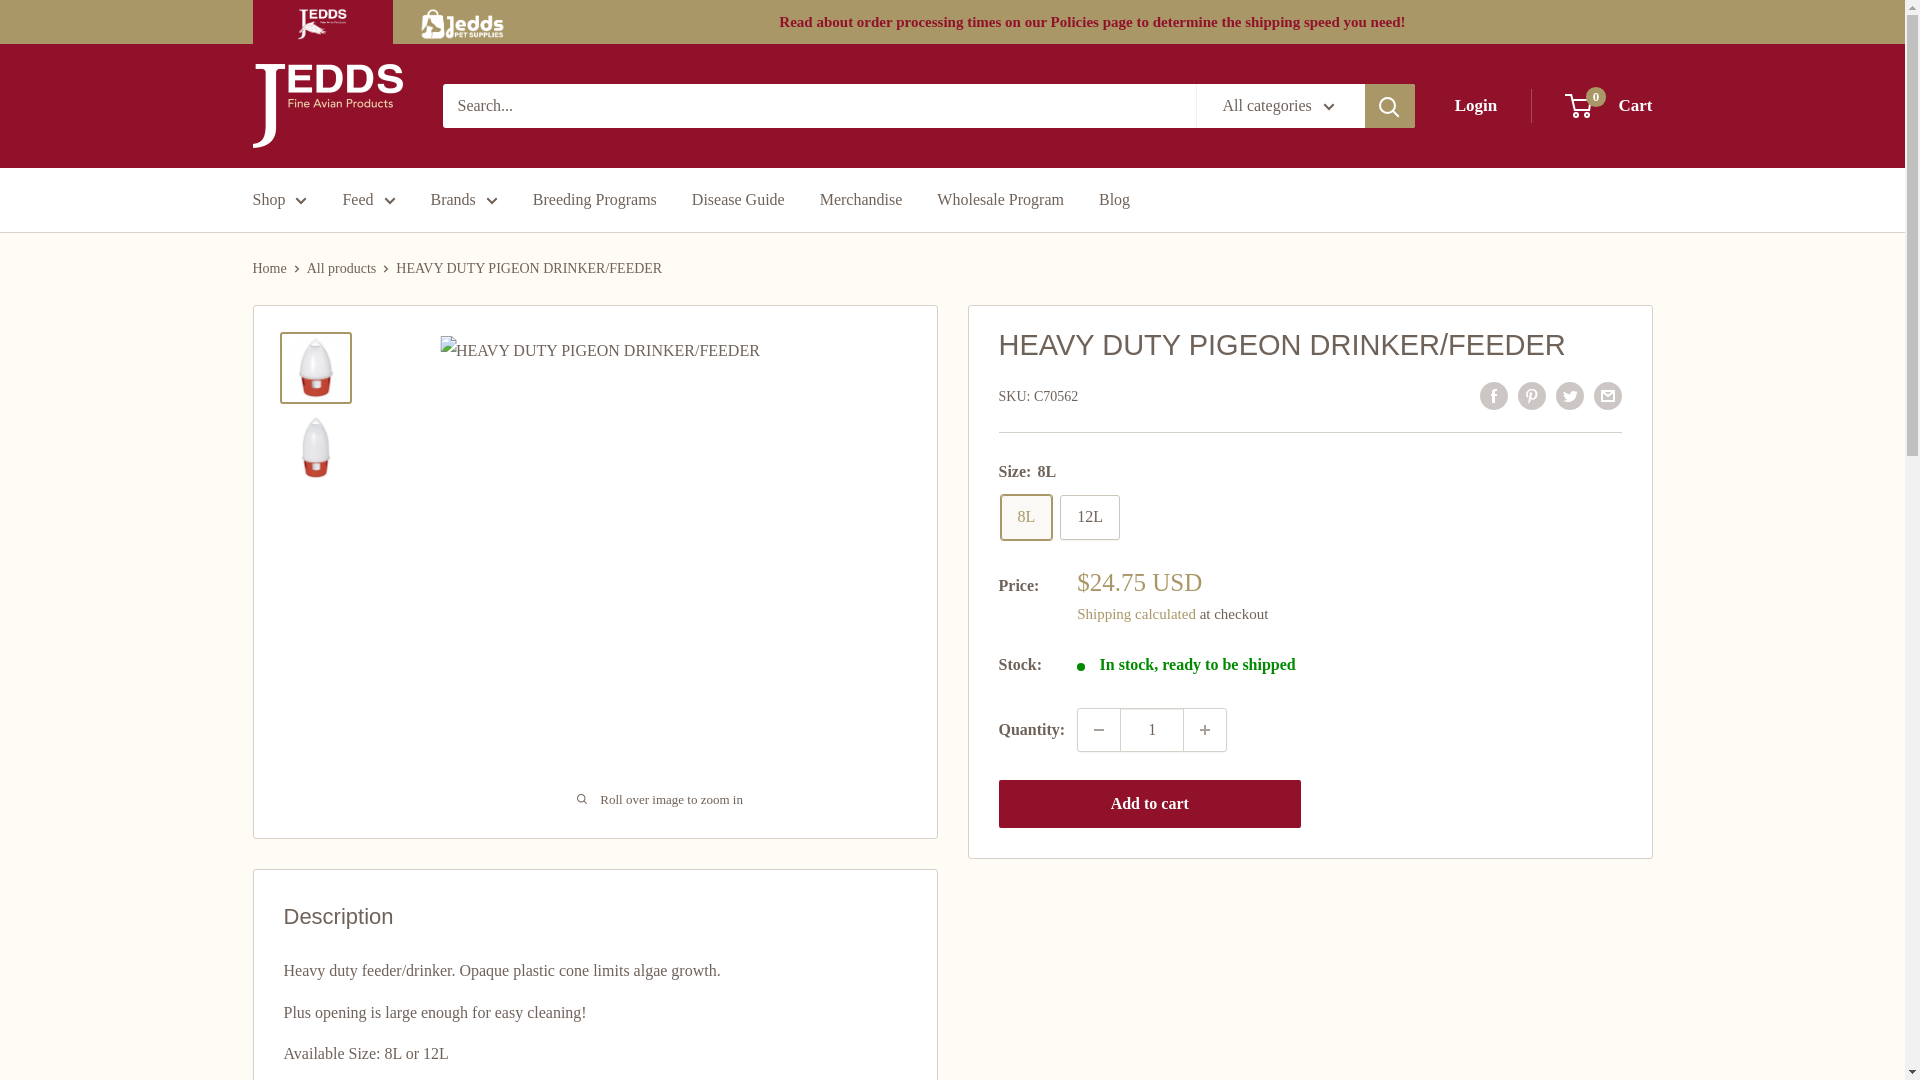  Describe the element at coordinates (1608, 106) in the screenshot. I see `Login` at that location.